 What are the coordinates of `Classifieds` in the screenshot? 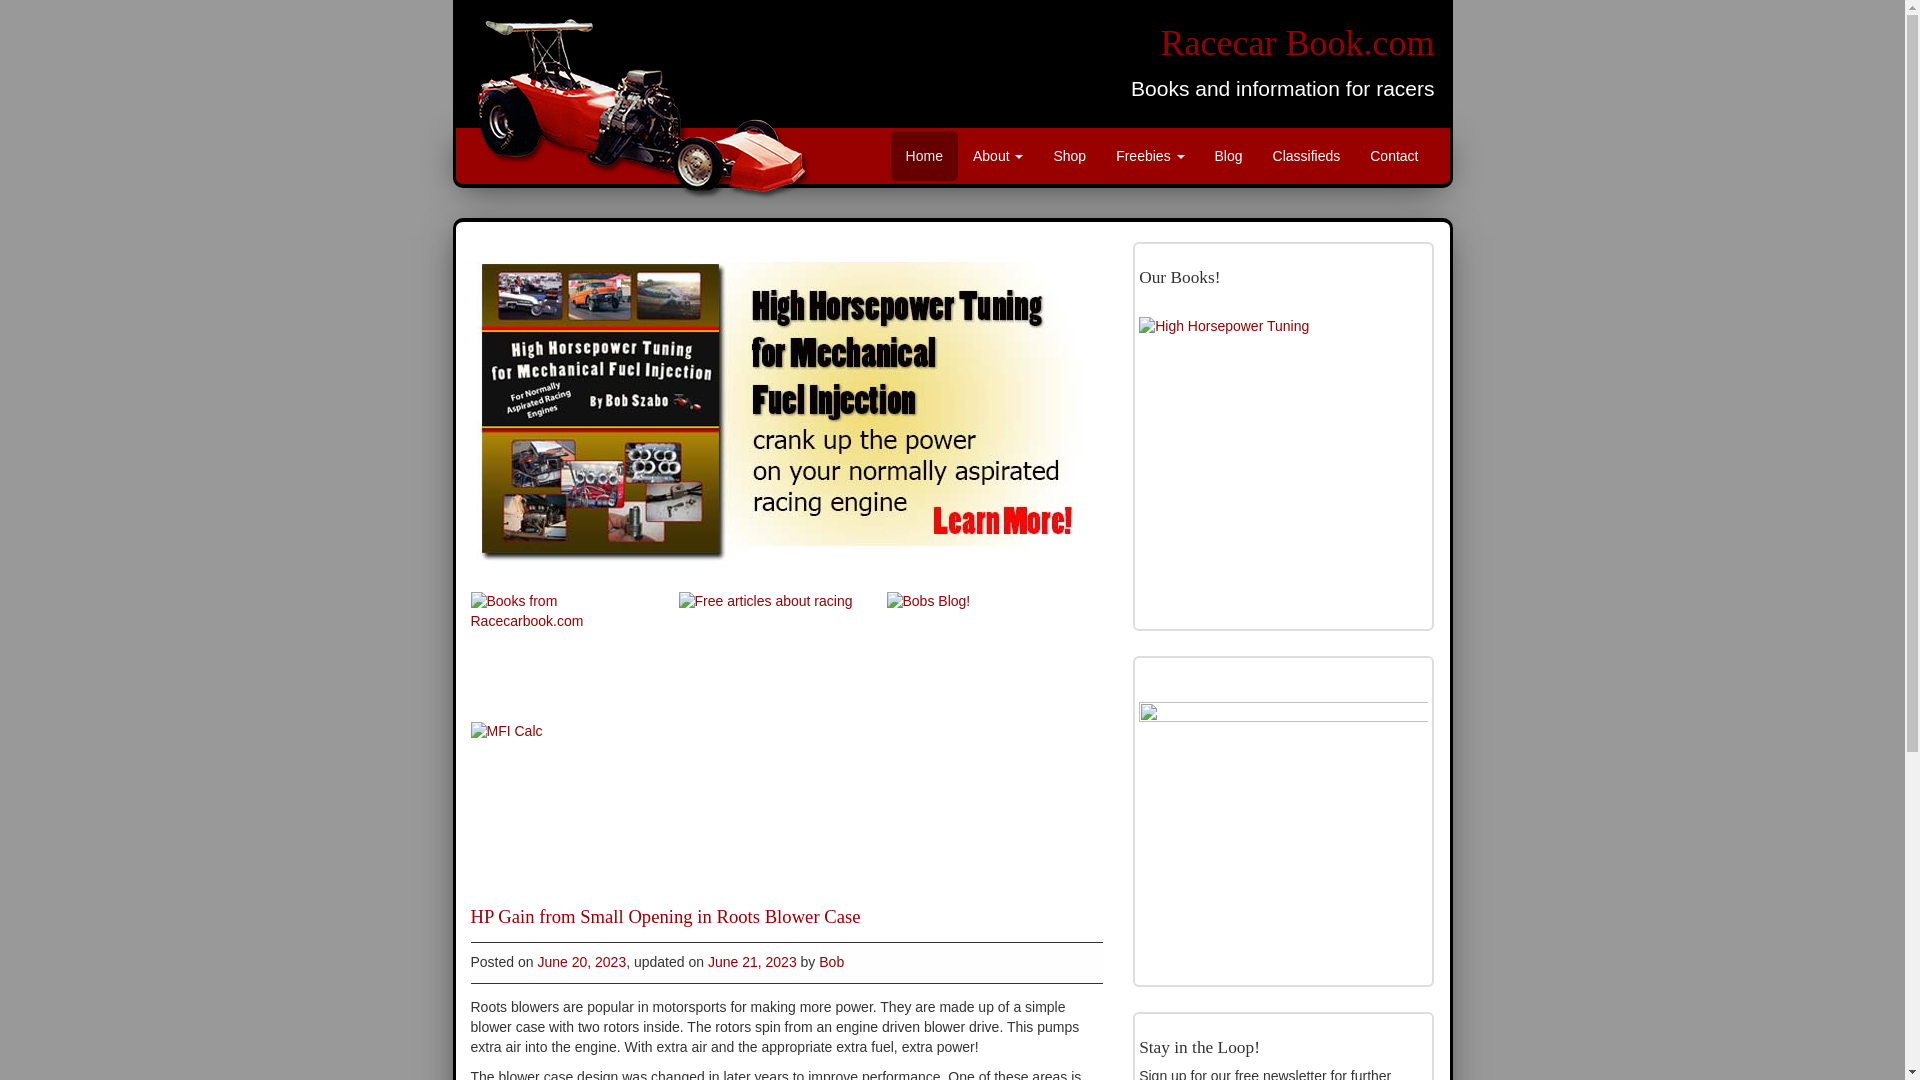 It's located at (1306, 156).